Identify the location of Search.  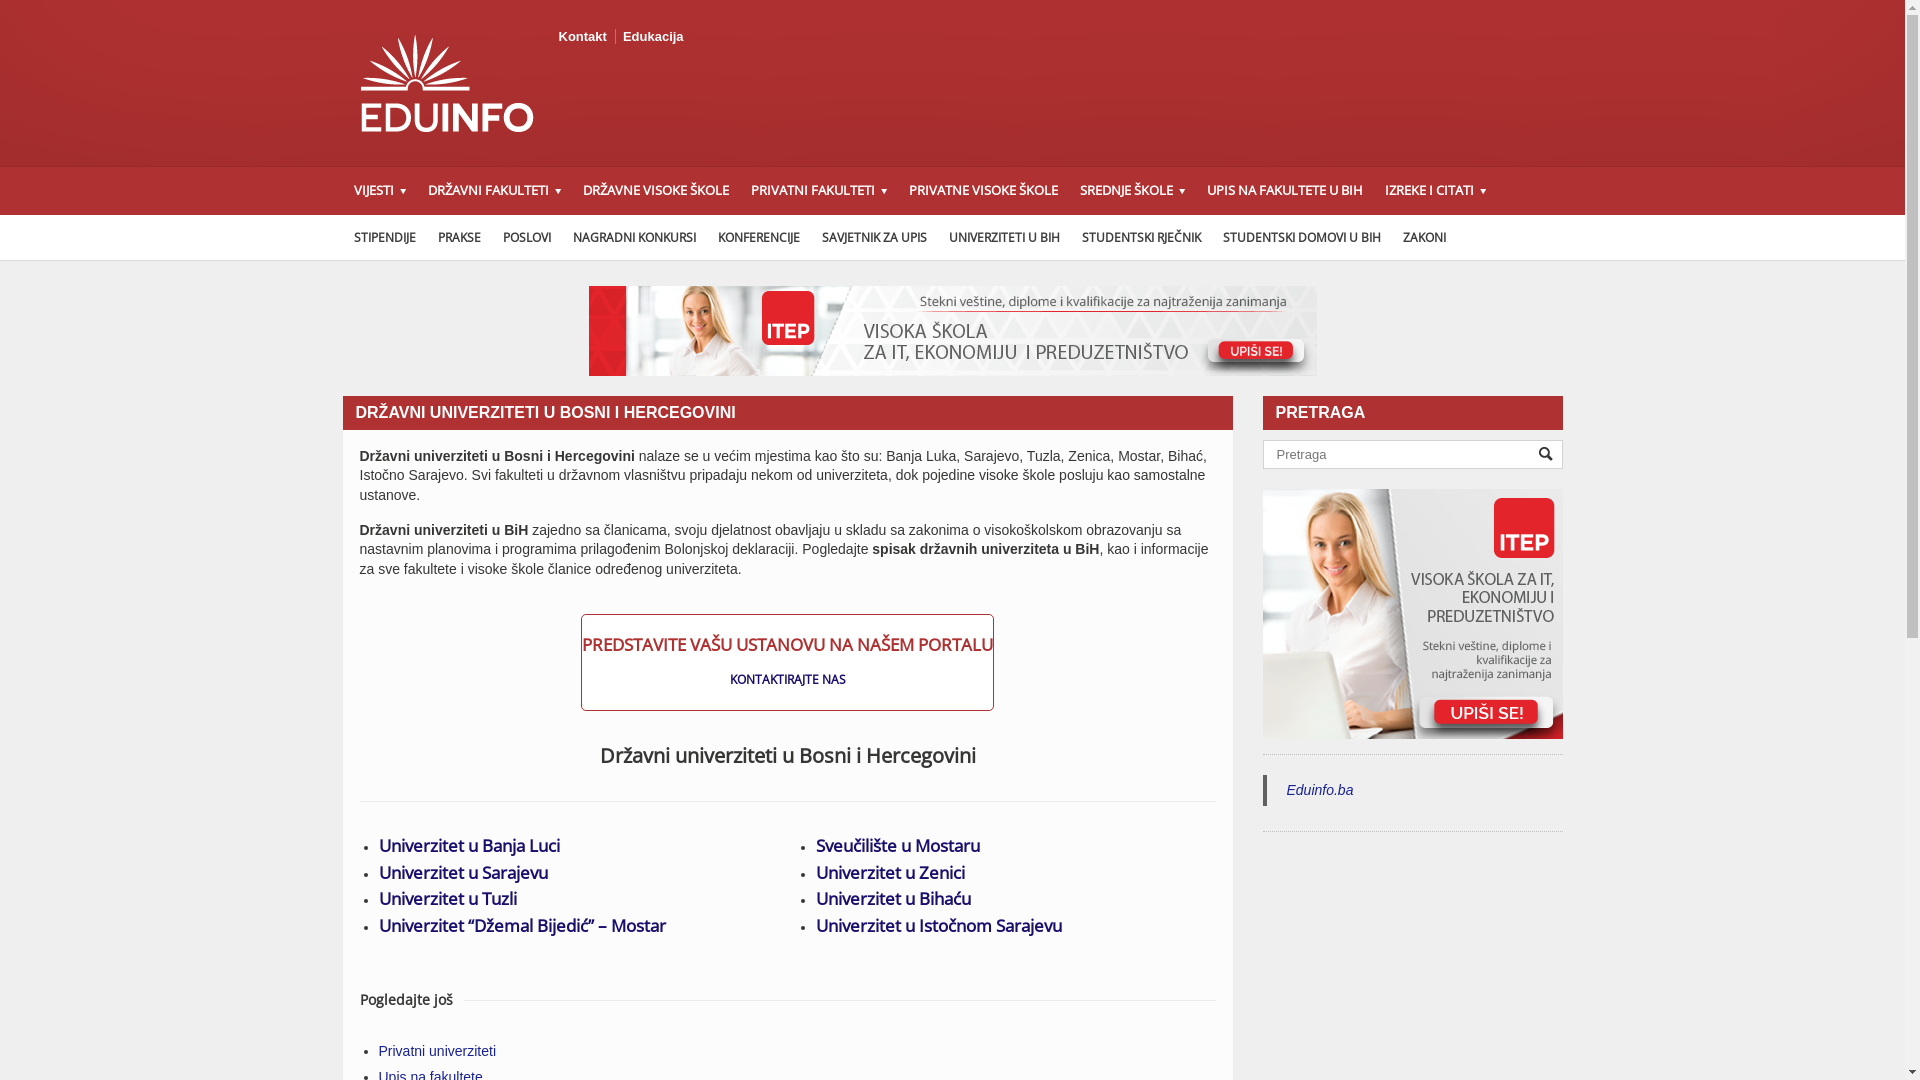
(1545, 454).